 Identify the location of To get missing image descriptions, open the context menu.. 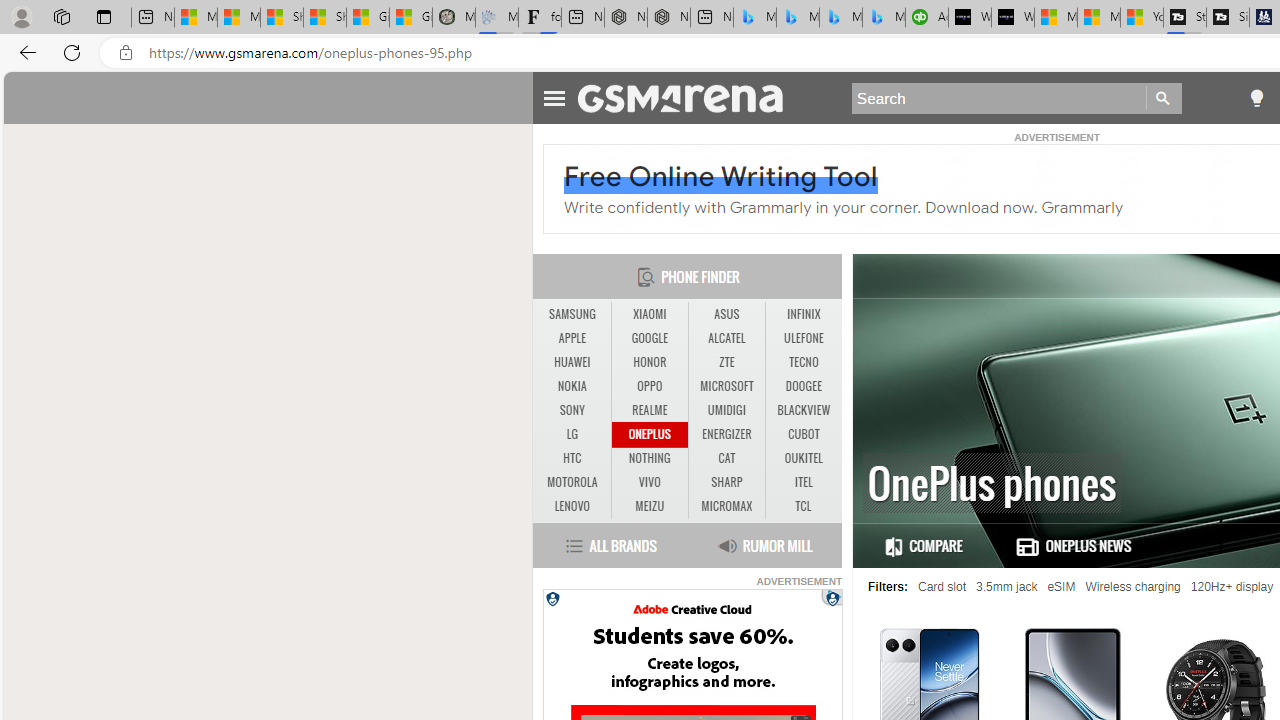
(832, 598).